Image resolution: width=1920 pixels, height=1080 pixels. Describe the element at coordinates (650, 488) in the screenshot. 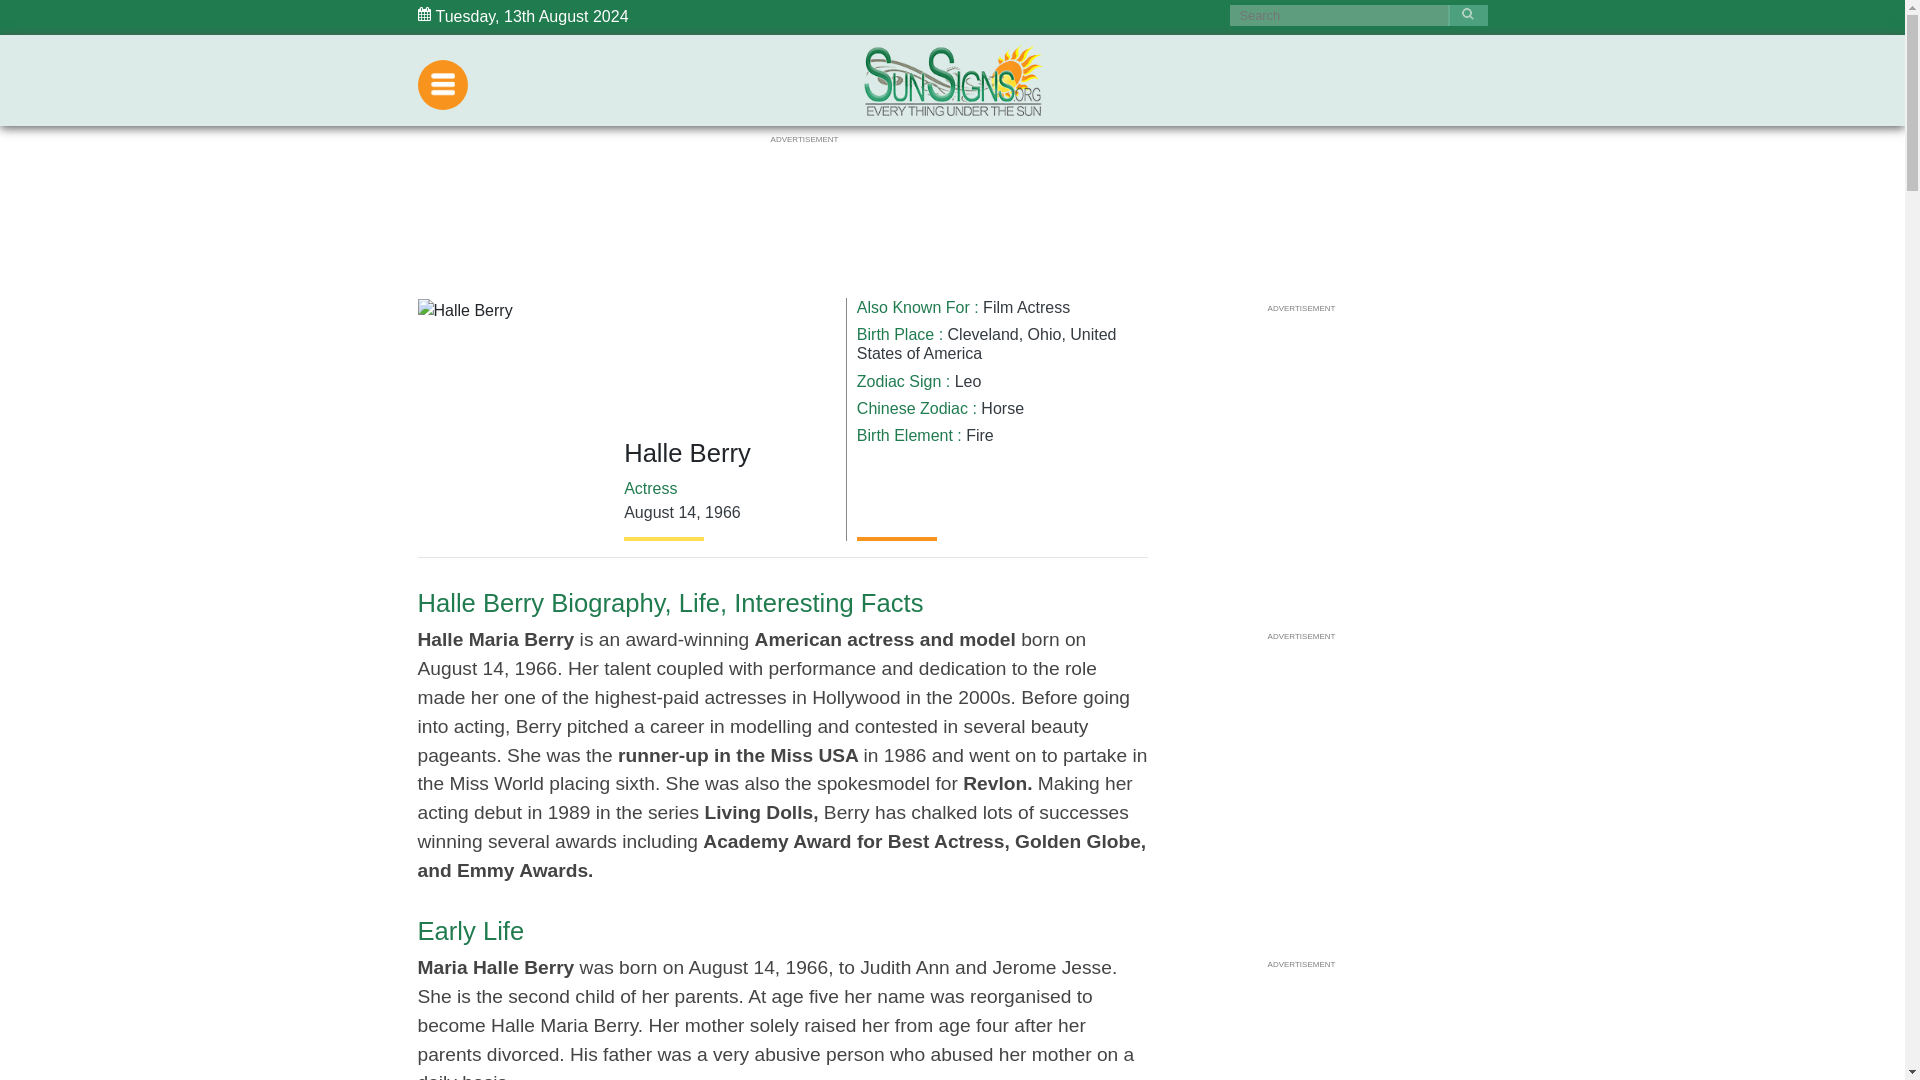

I see `Actress` at that location.